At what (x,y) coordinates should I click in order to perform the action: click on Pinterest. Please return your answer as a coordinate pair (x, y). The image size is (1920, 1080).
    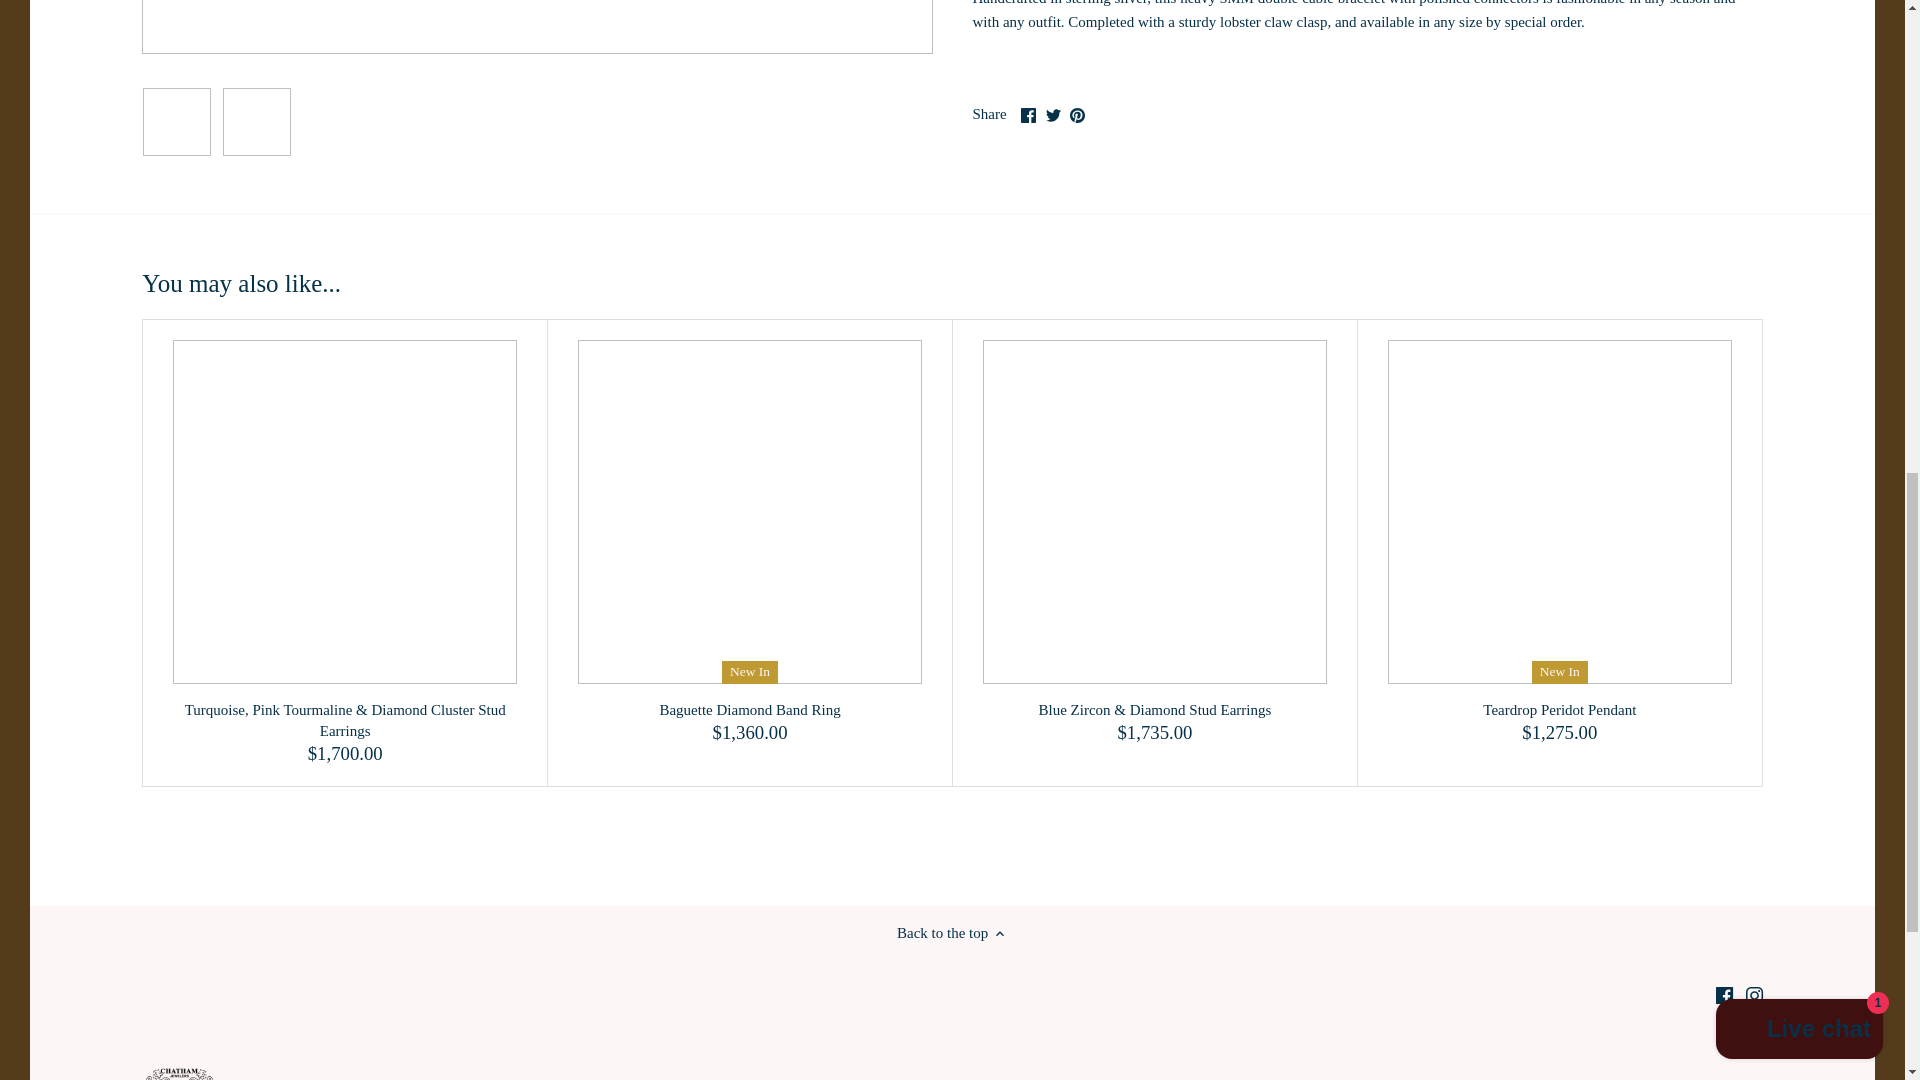
    Looking at the image, I should click on (1076, 116).